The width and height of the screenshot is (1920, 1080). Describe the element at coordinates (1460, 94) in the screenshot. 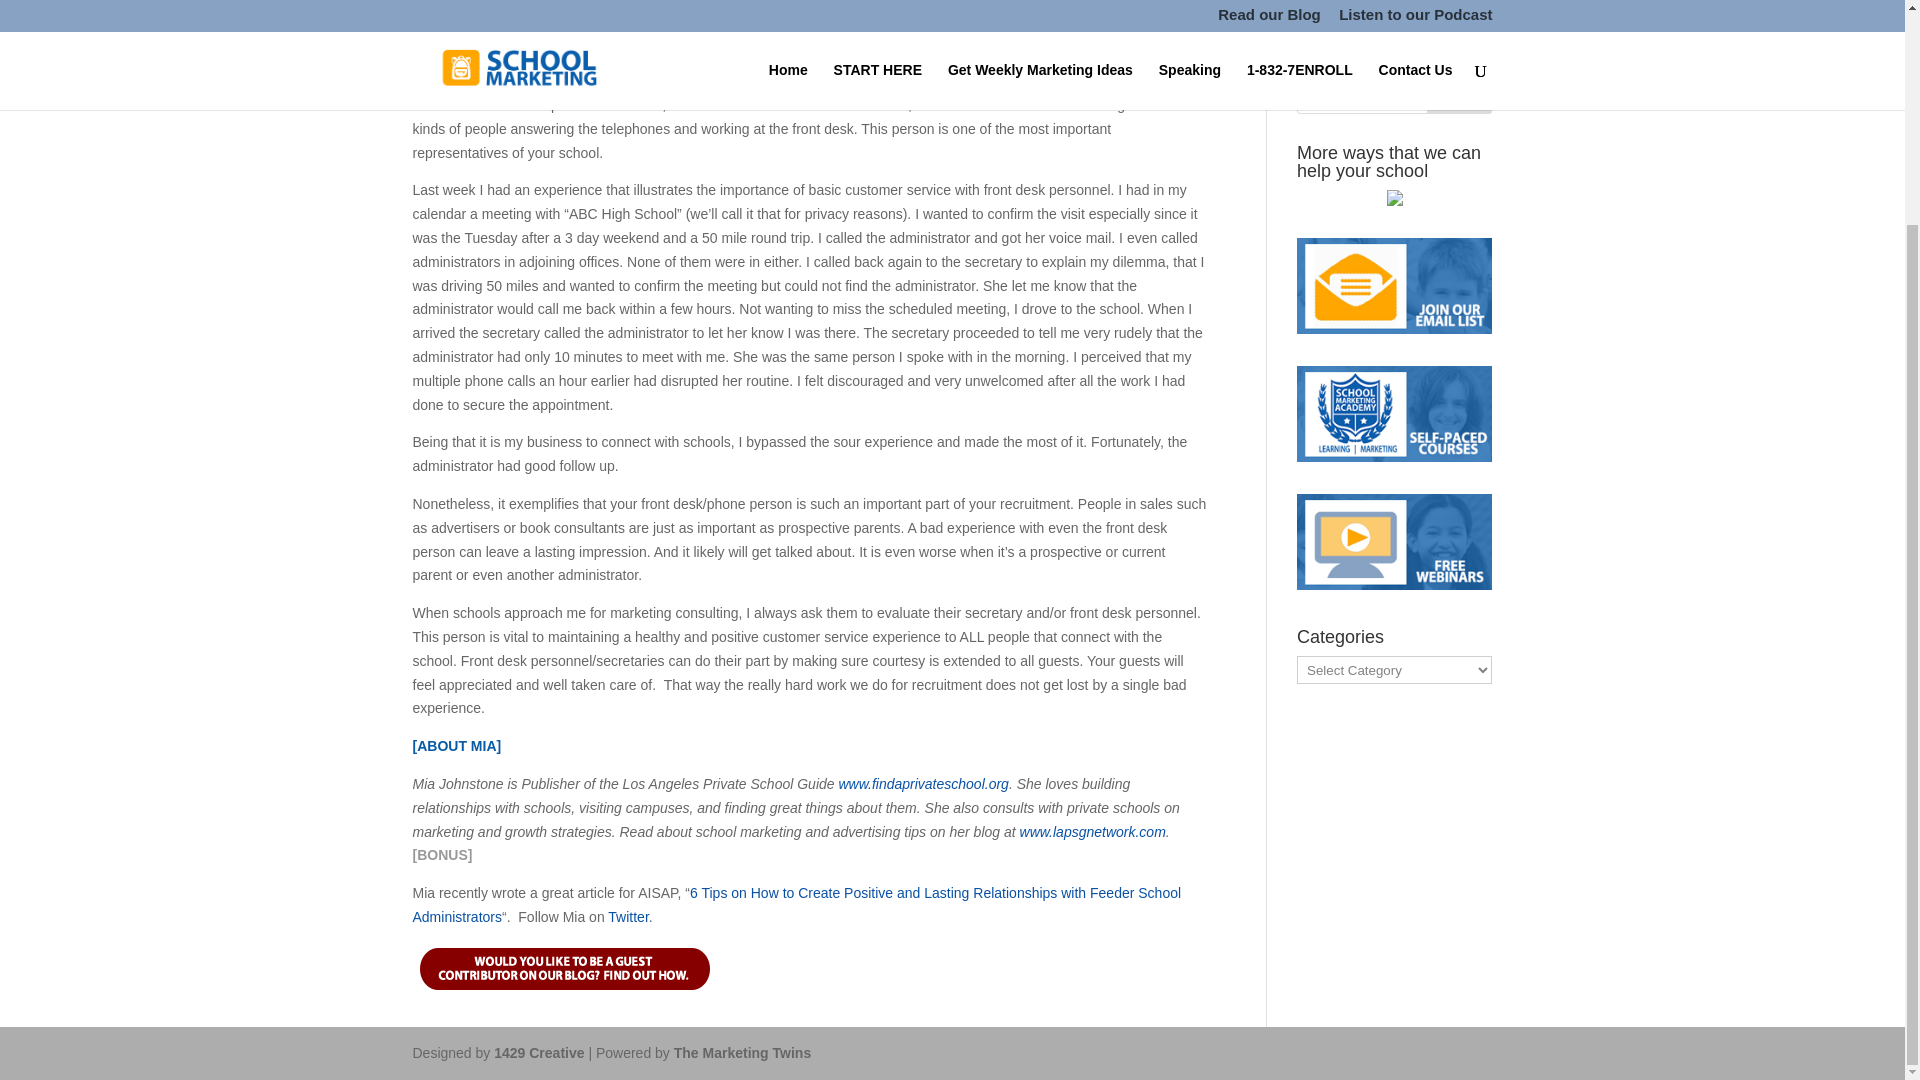

I see `Search` at that location.